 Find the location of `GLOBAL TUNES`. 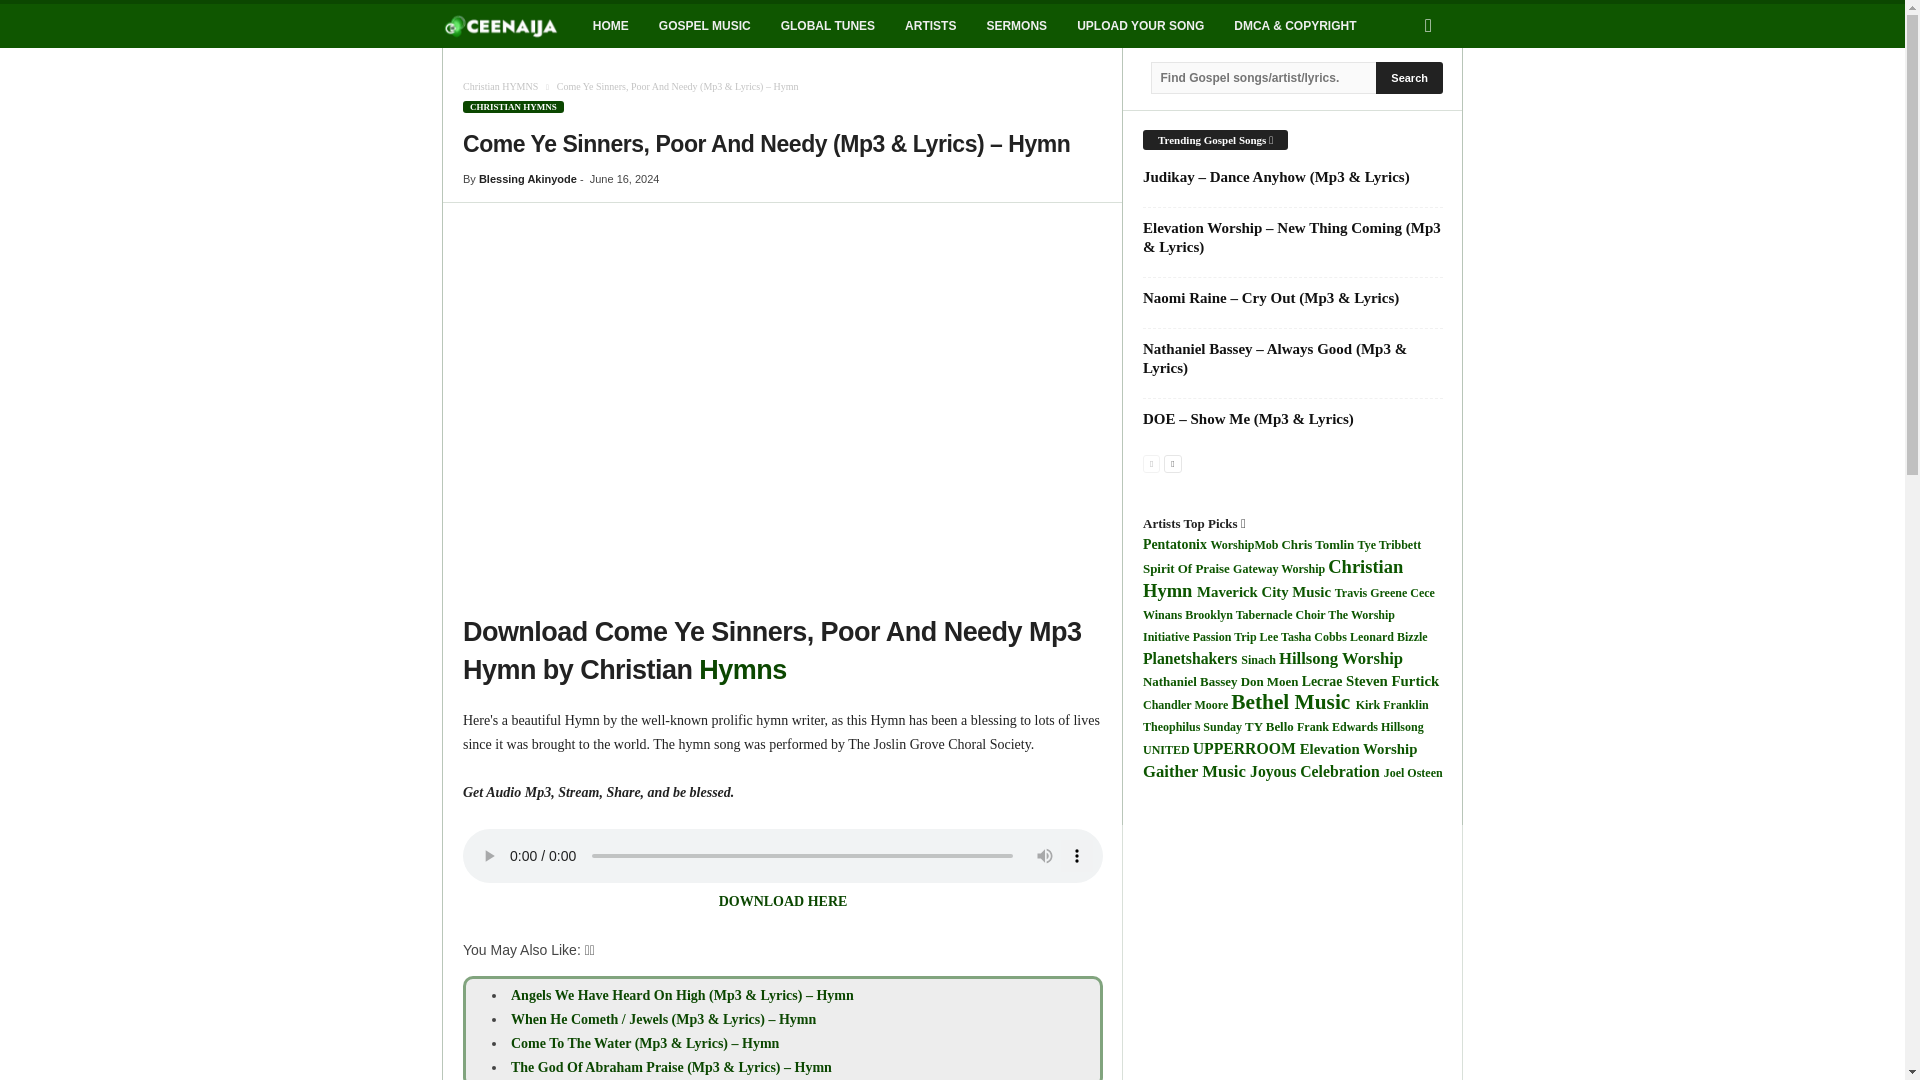

GLOBAL TUNES is located at coordinates (828, 26).